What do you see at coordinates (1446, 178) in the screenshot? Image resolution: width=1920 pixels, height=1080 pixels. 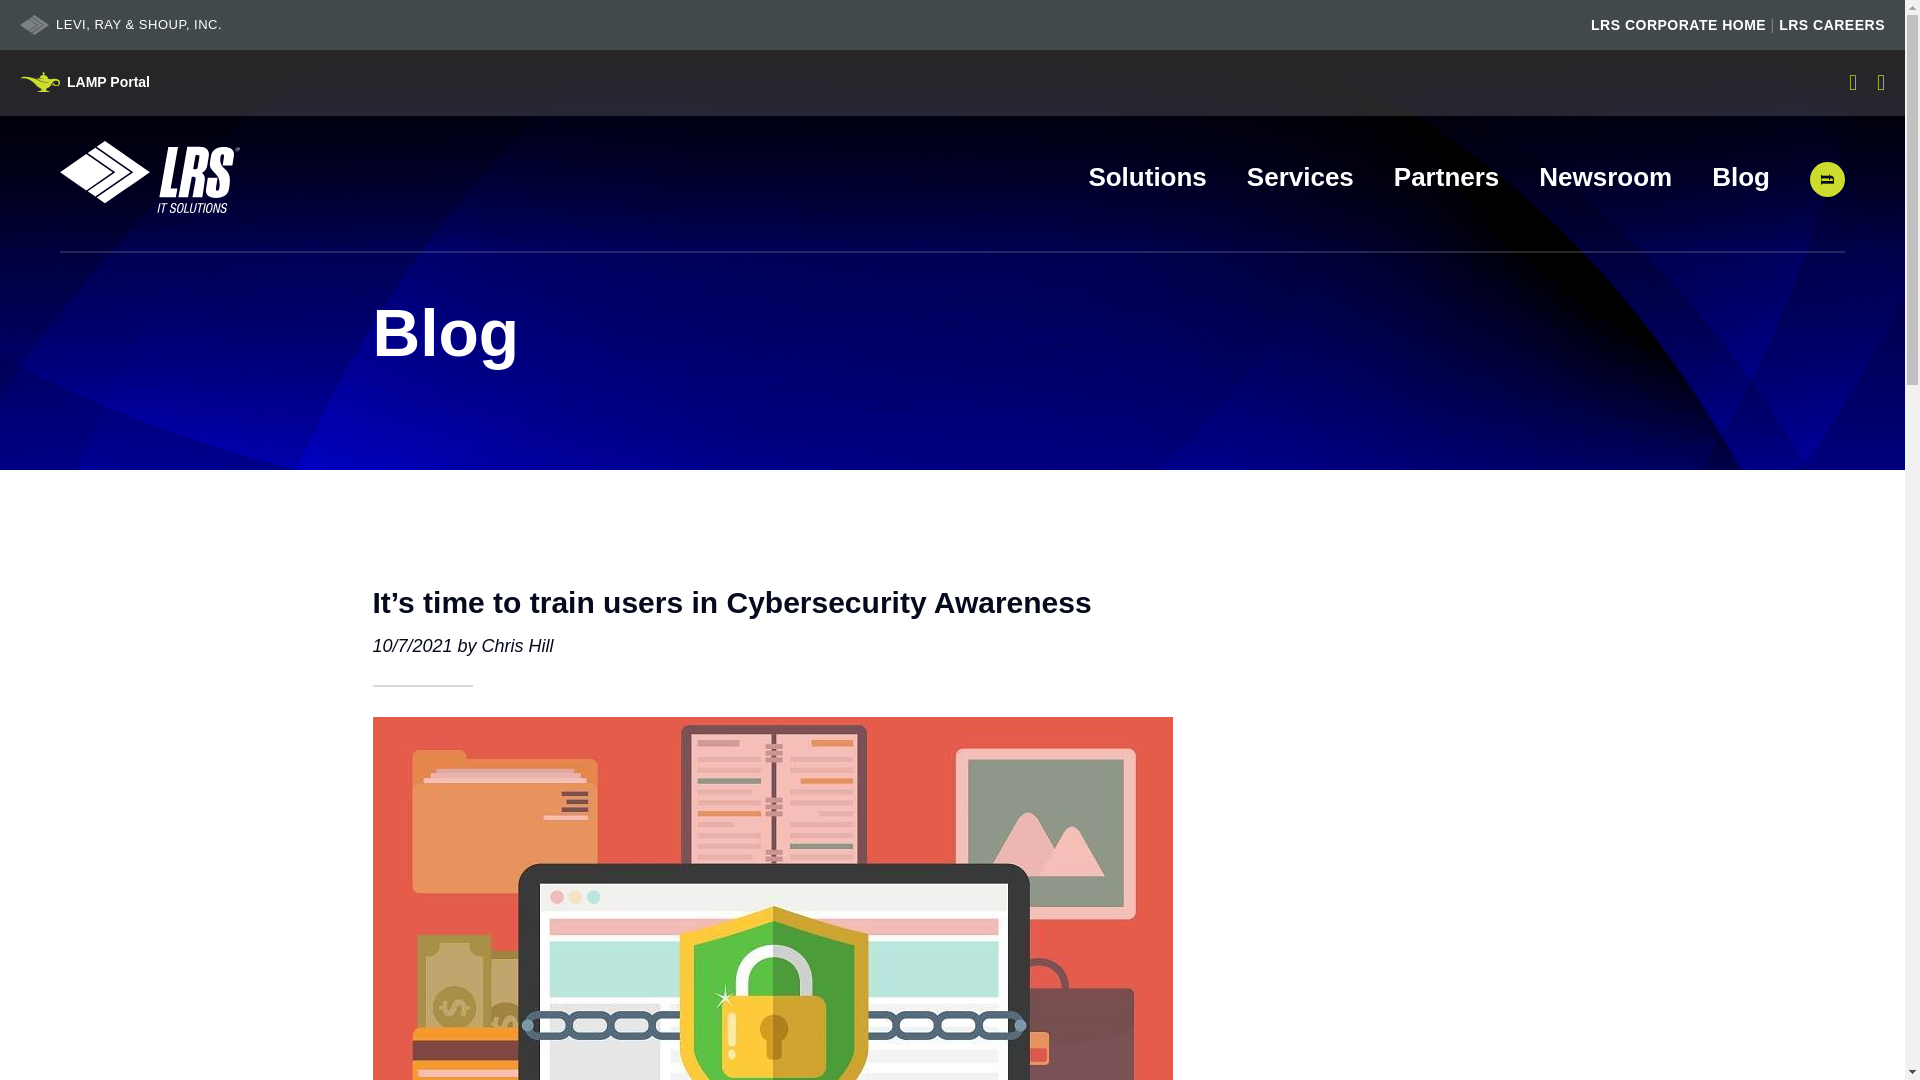 I see `Partners` at bounding box center [1446, 178].